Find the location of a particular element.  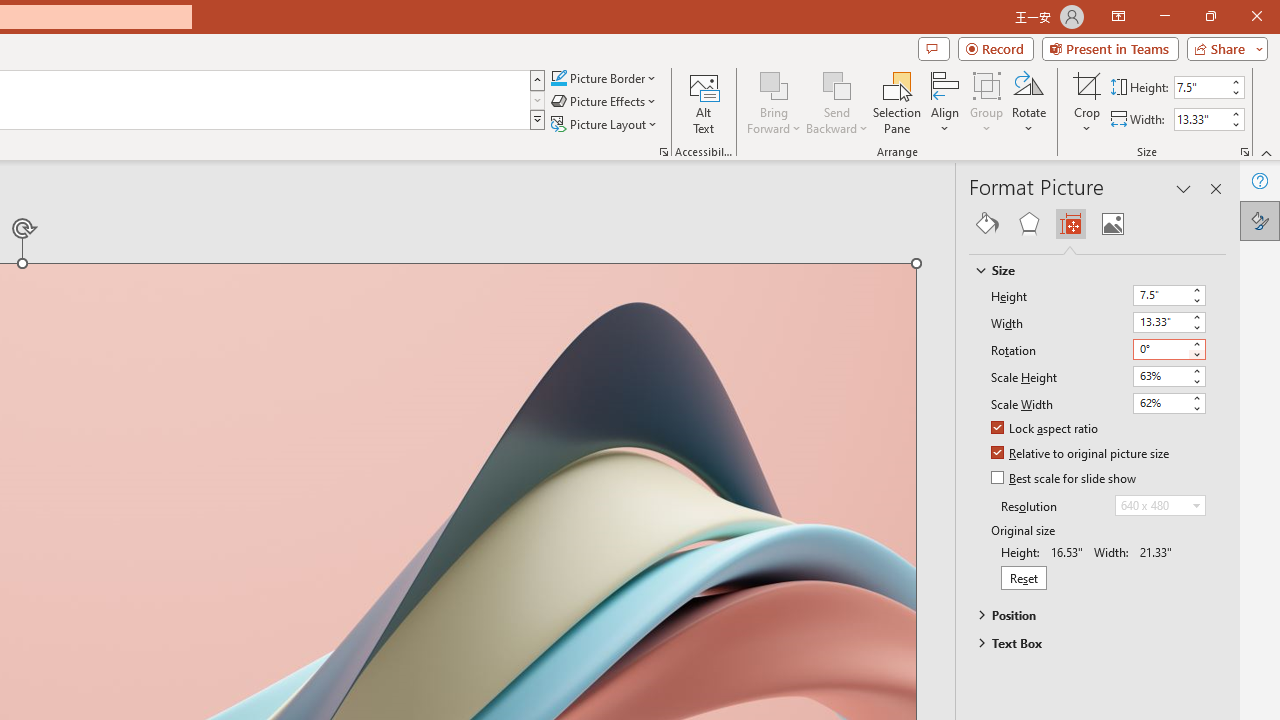

Bring Forward is located at coordinates (774, 102).